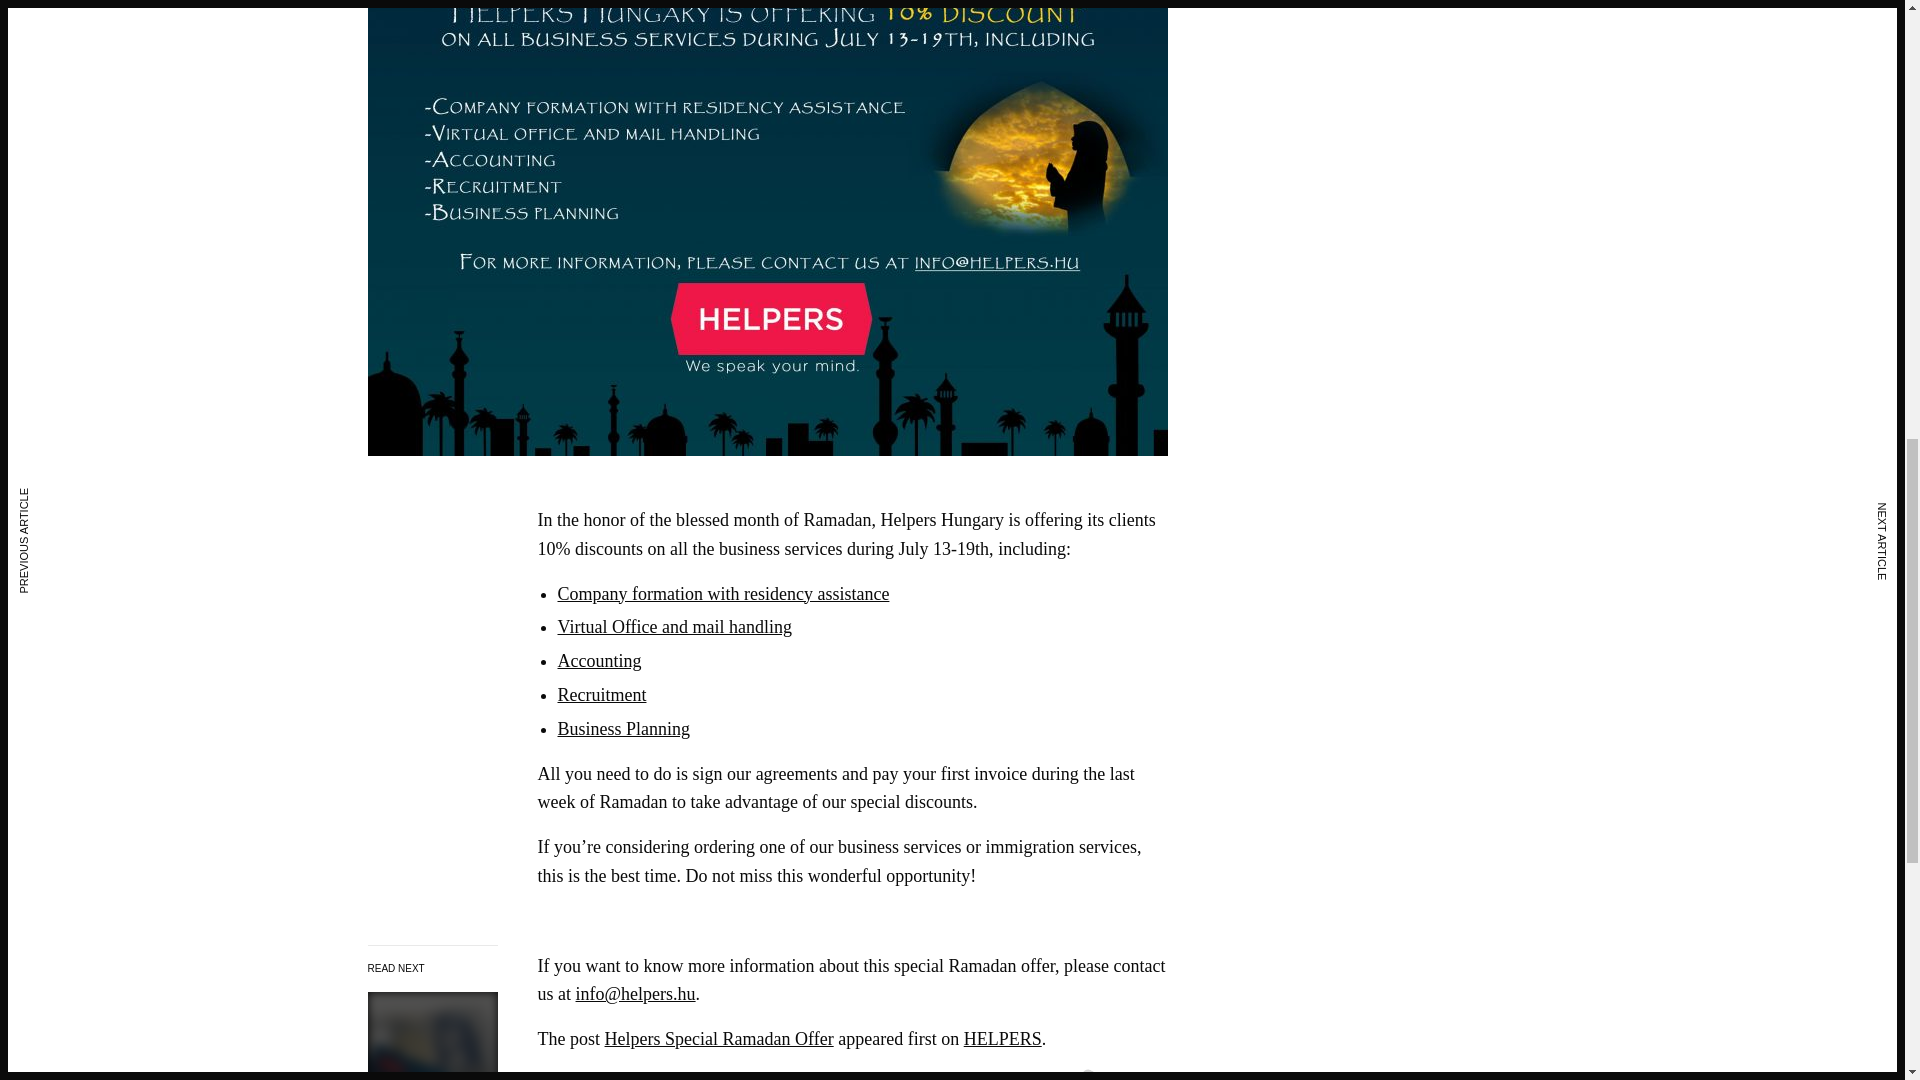  I want to click on Accounting, so click(600, 660).